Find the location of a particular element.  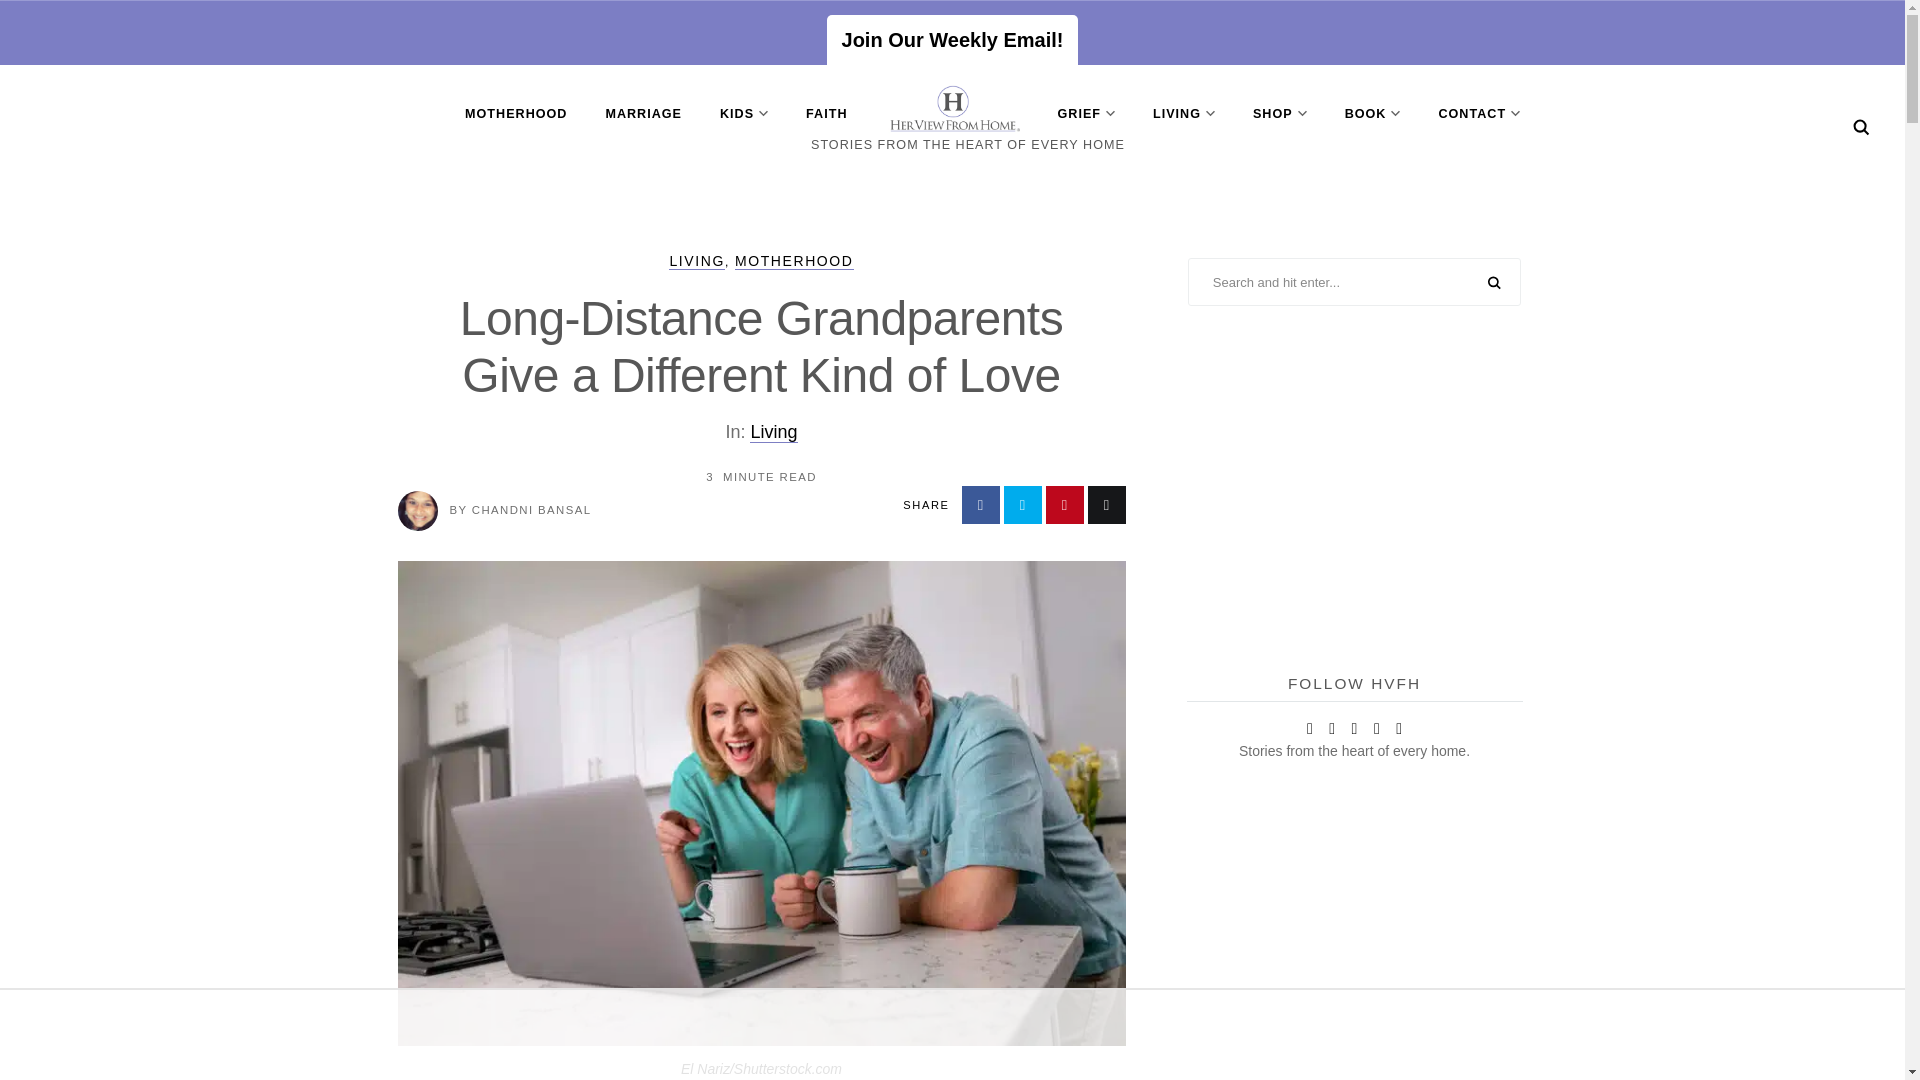

Share on Pinterest is located at coordinates (1065, 504).